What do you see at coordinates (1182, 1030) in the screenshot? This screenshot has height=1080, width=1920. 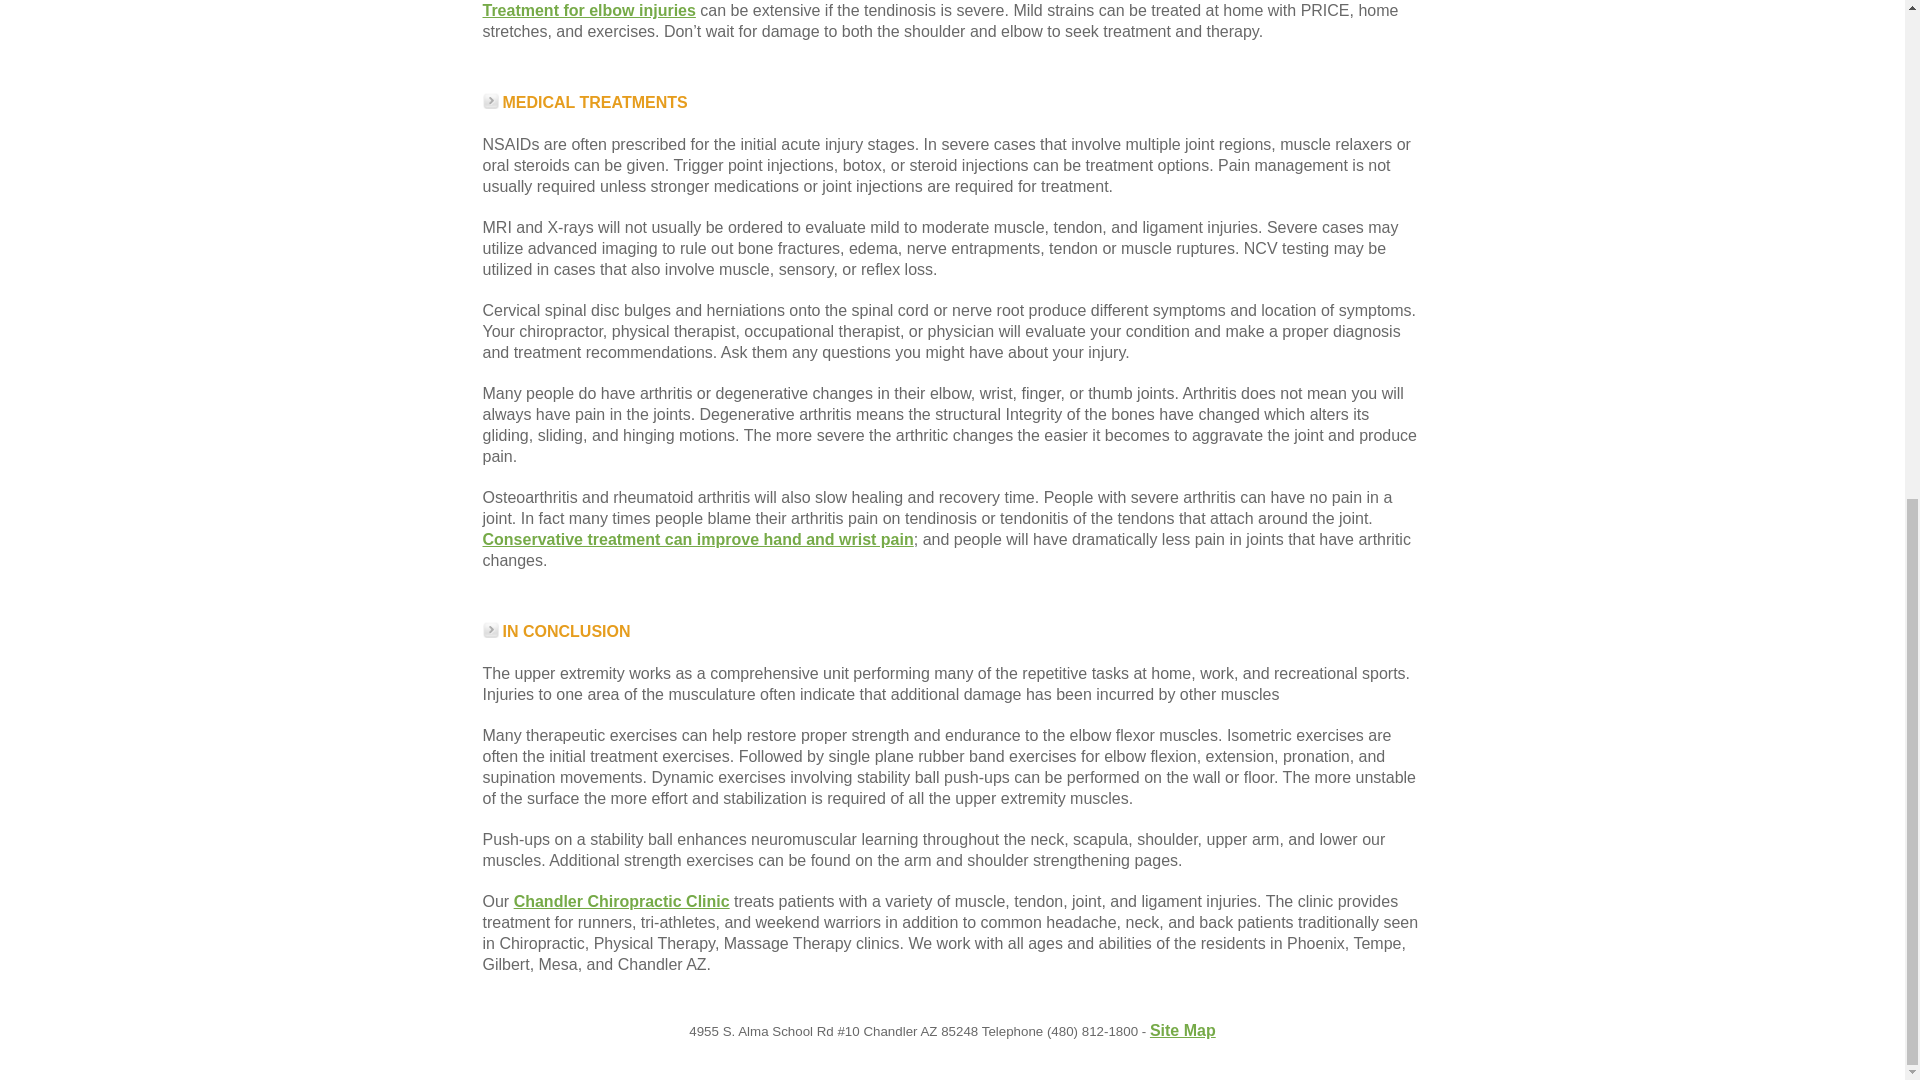 I see `Site Map` at bounding box center [1182, 1030].